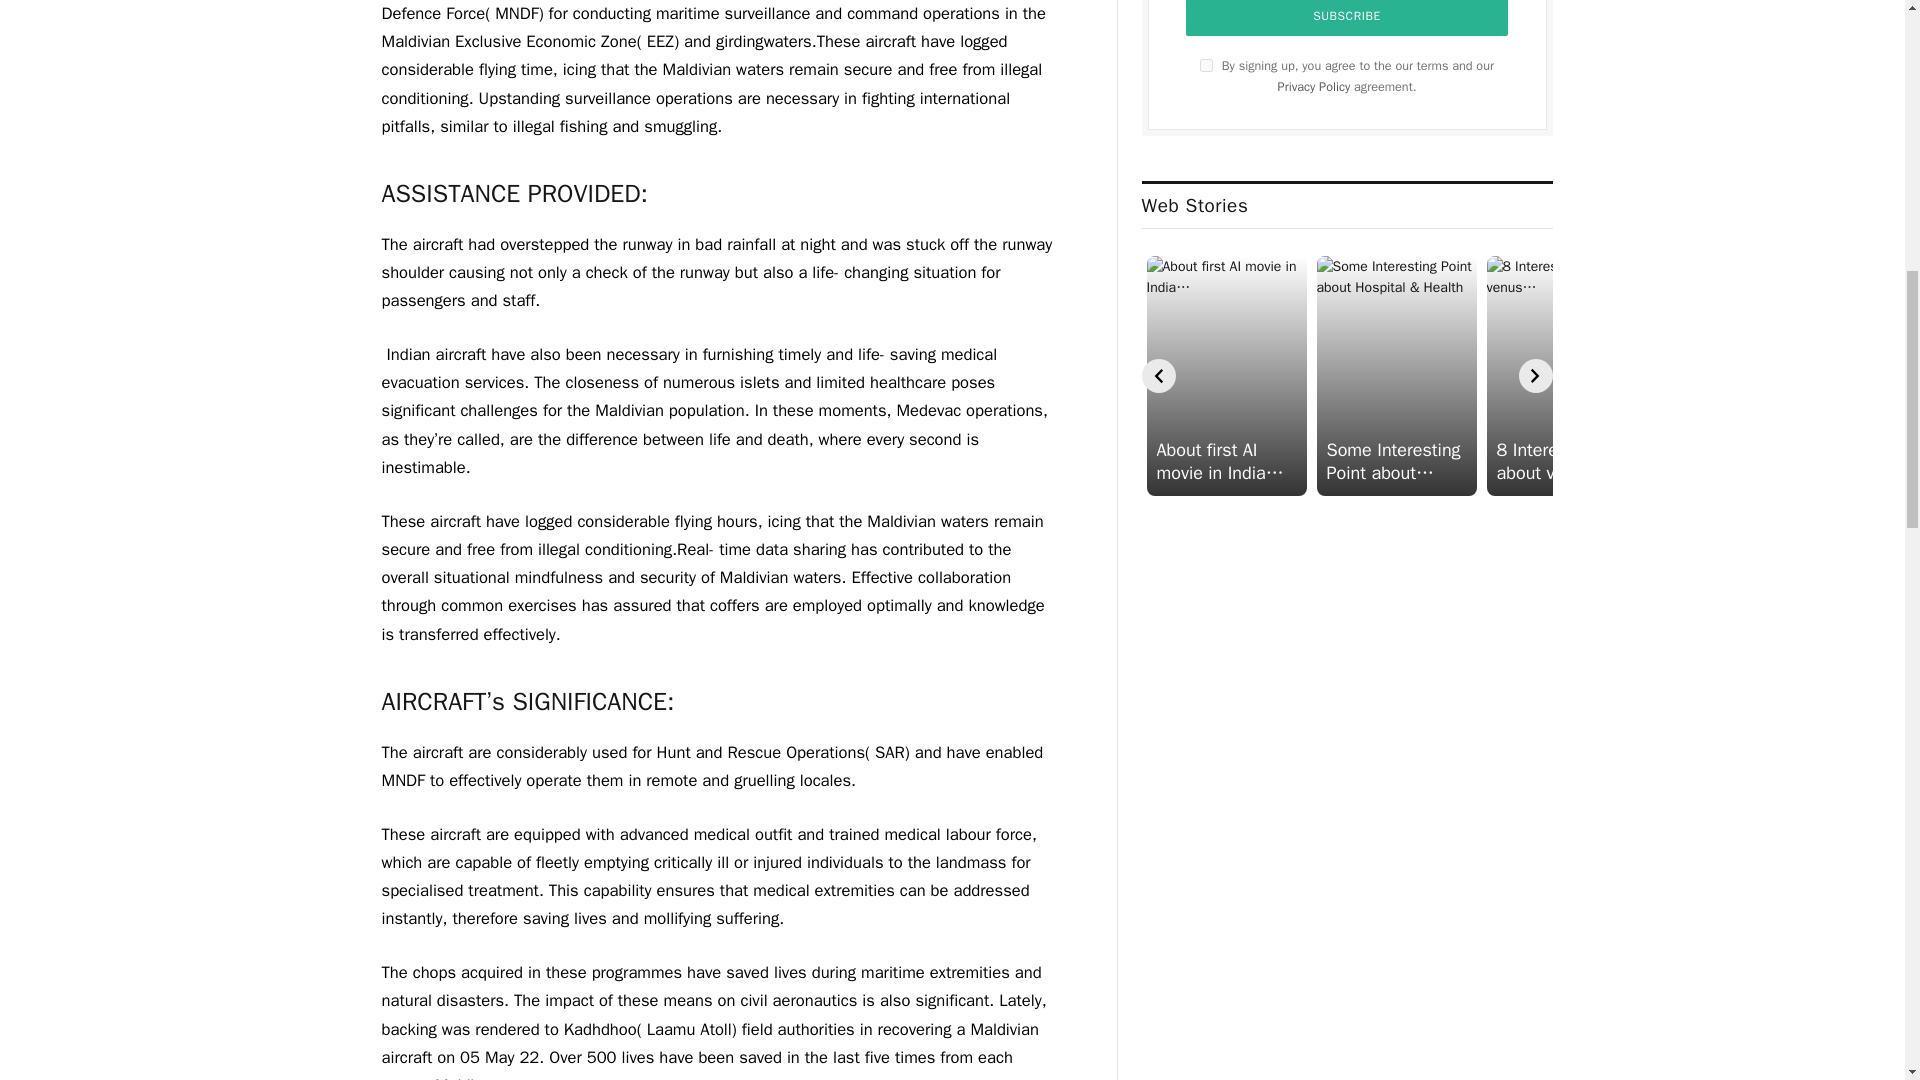 This screenshot has width=1920, height=1080. Describe the element at coordinates (1206, 66) in the screenshot. I see `on` at that location.